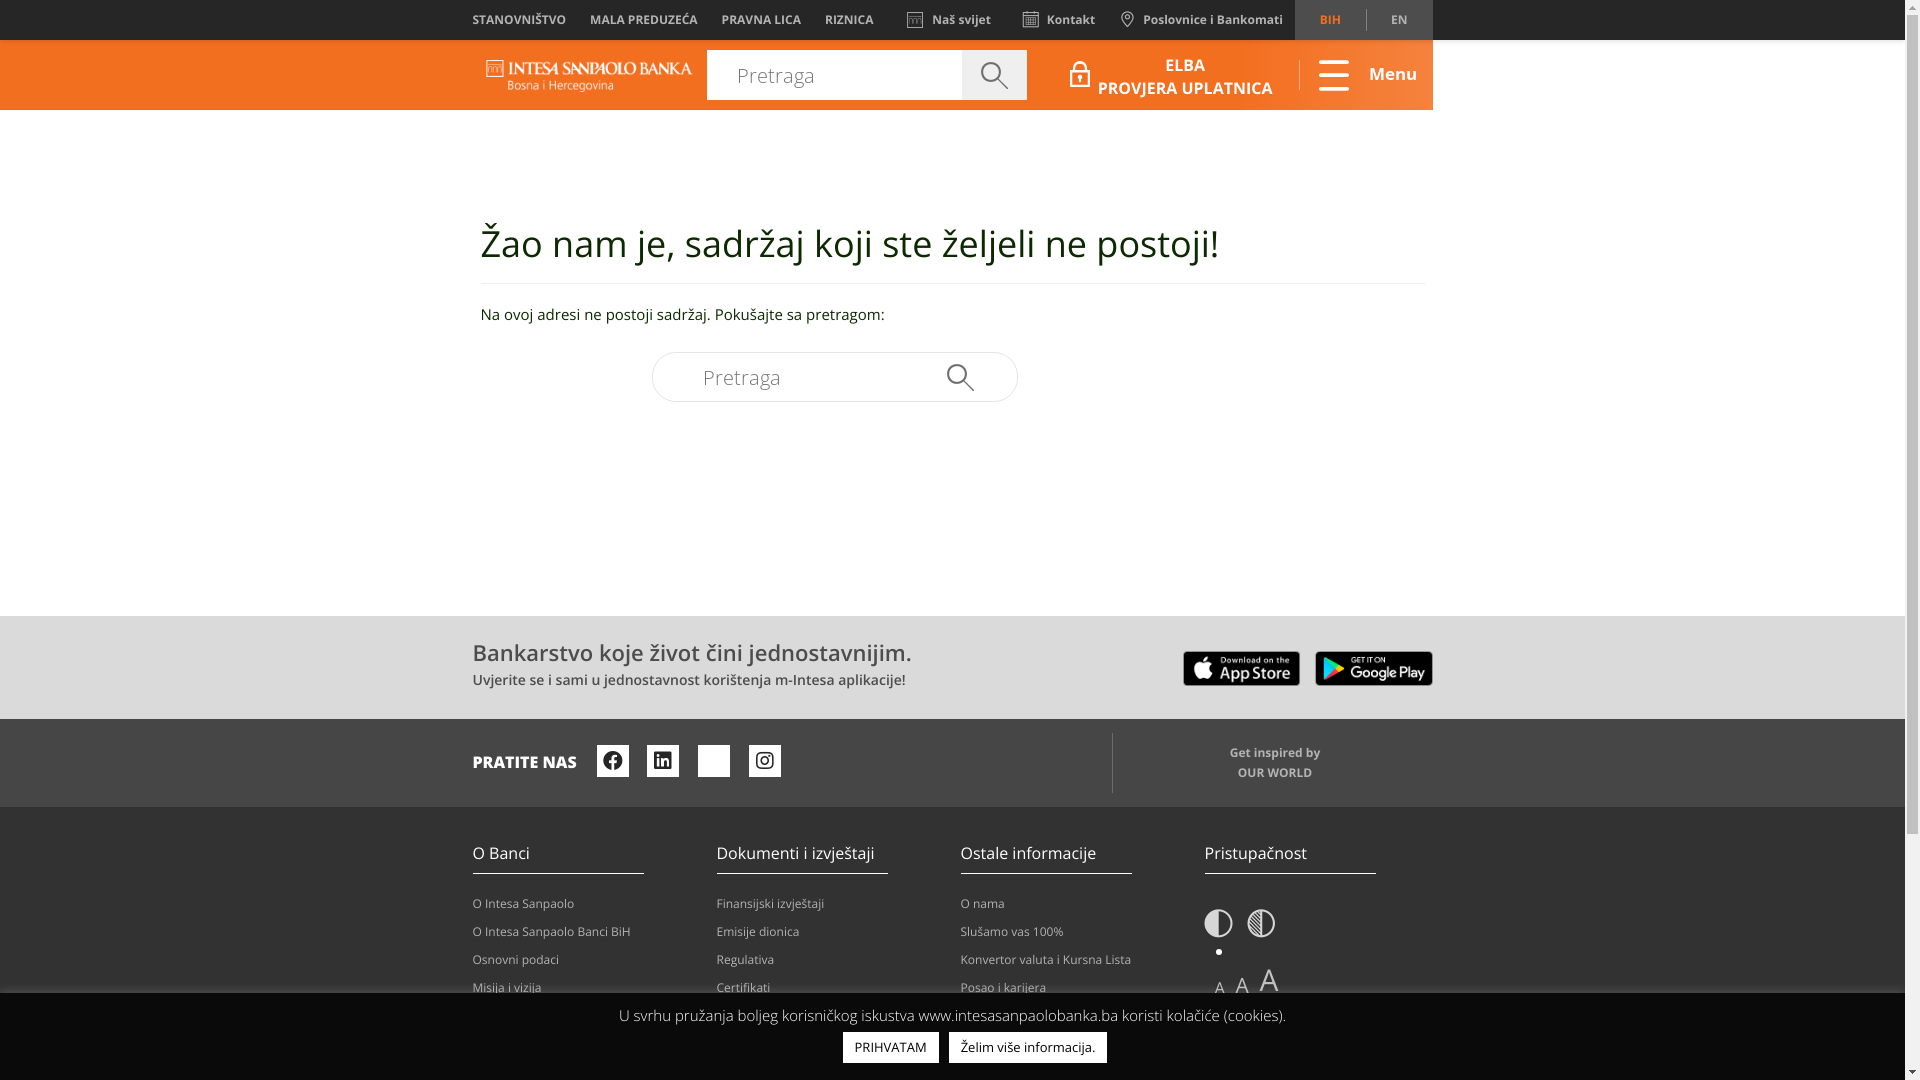 This screenshot has width=1920, height=1080. What do you see at coordinates (1174, 74) in the screenshot?
I see `ELBA
PROVJERA UPLATNICA` at bounding box center [1174, 74].